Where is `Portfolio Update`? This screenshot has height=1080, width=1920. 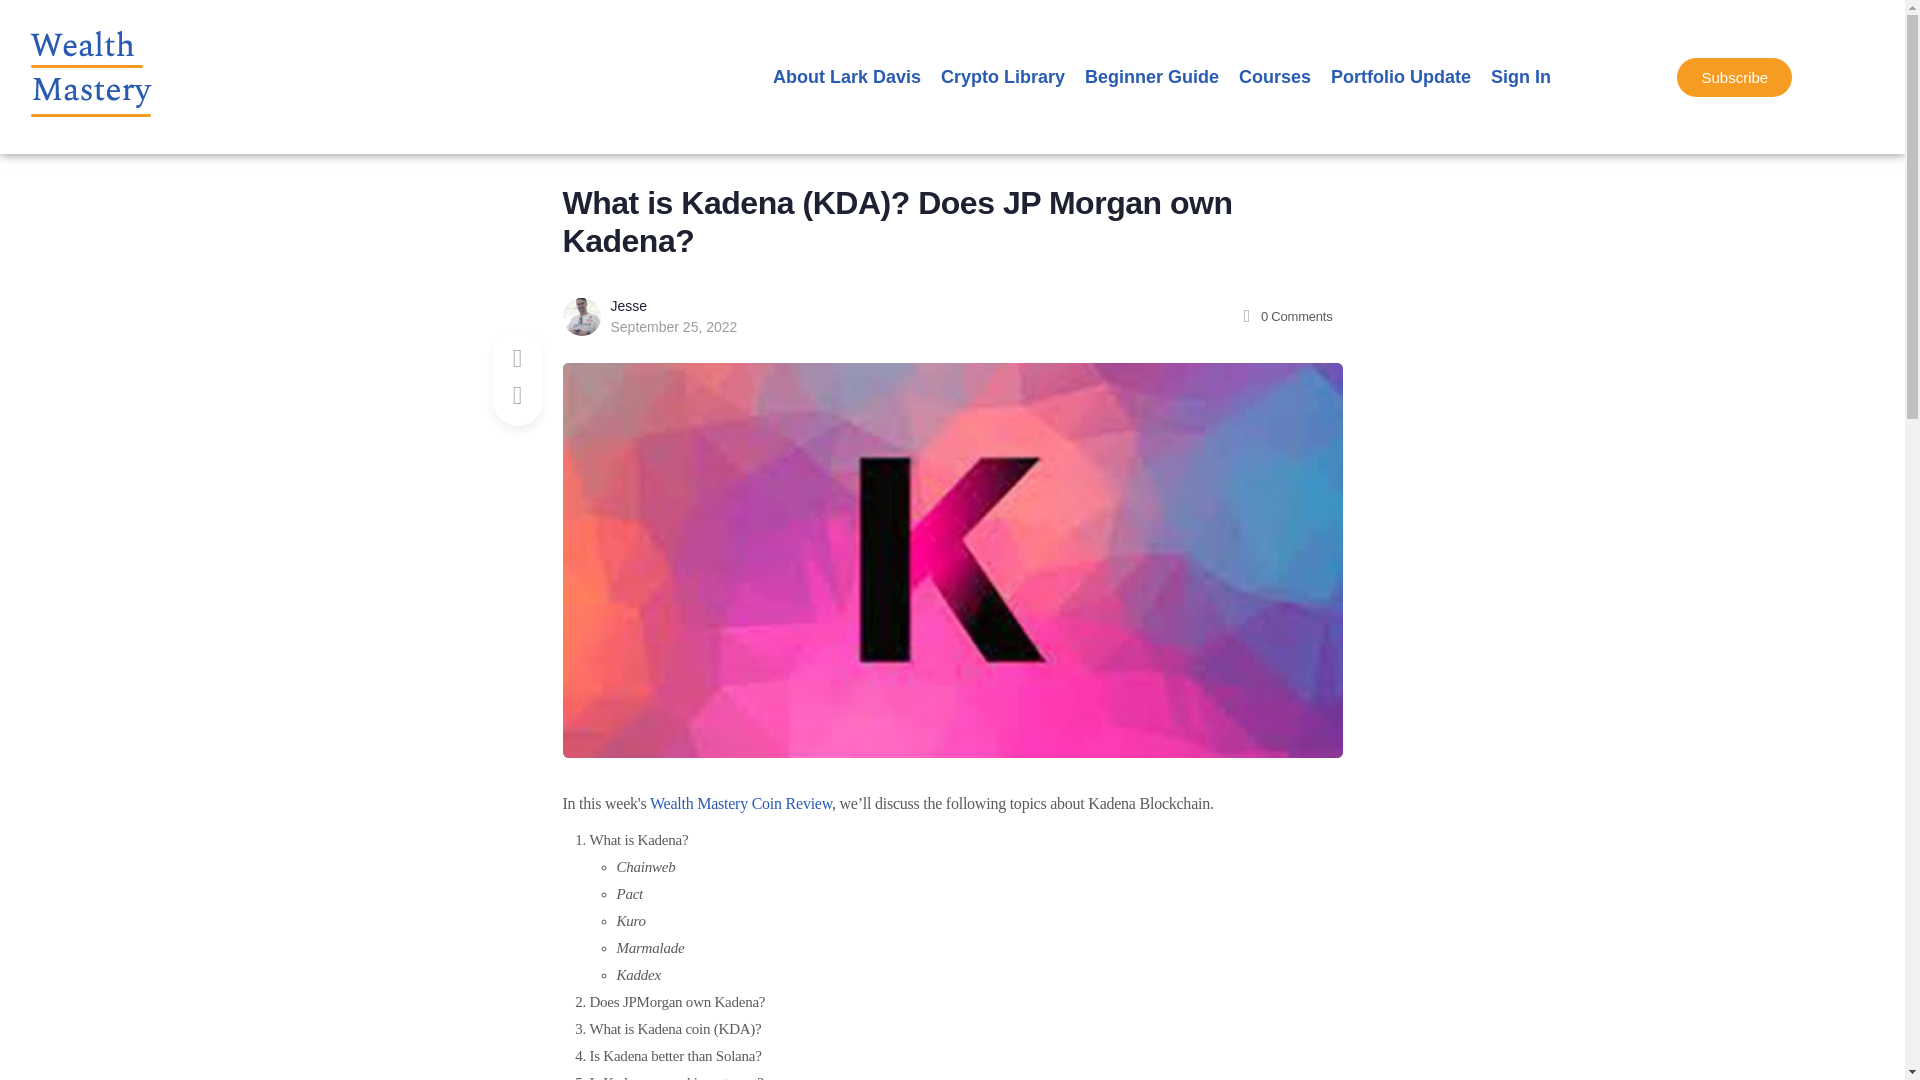
Portfolio Update is located at coordinates (1400, 77).